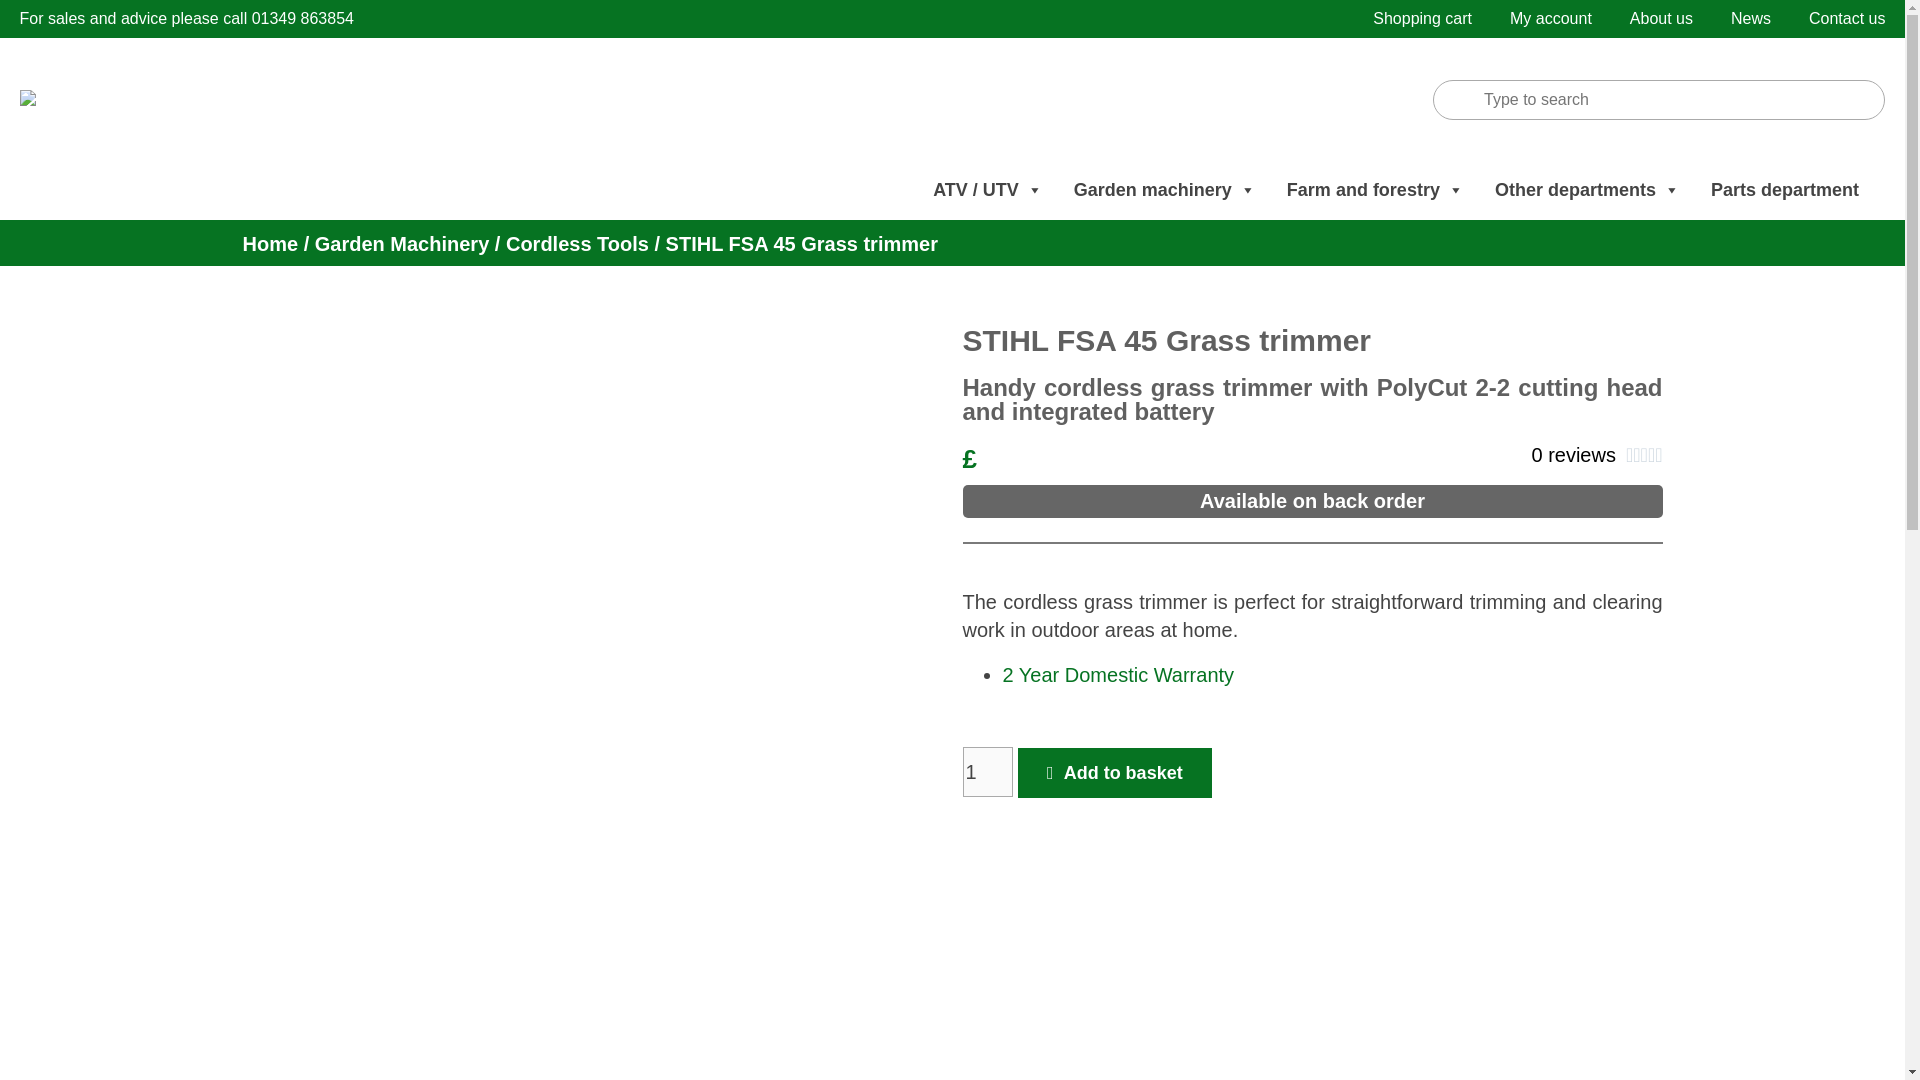  Describe the element at coordinates (1165, 190) in the screenshot. I see `Garden machinery` at that location.